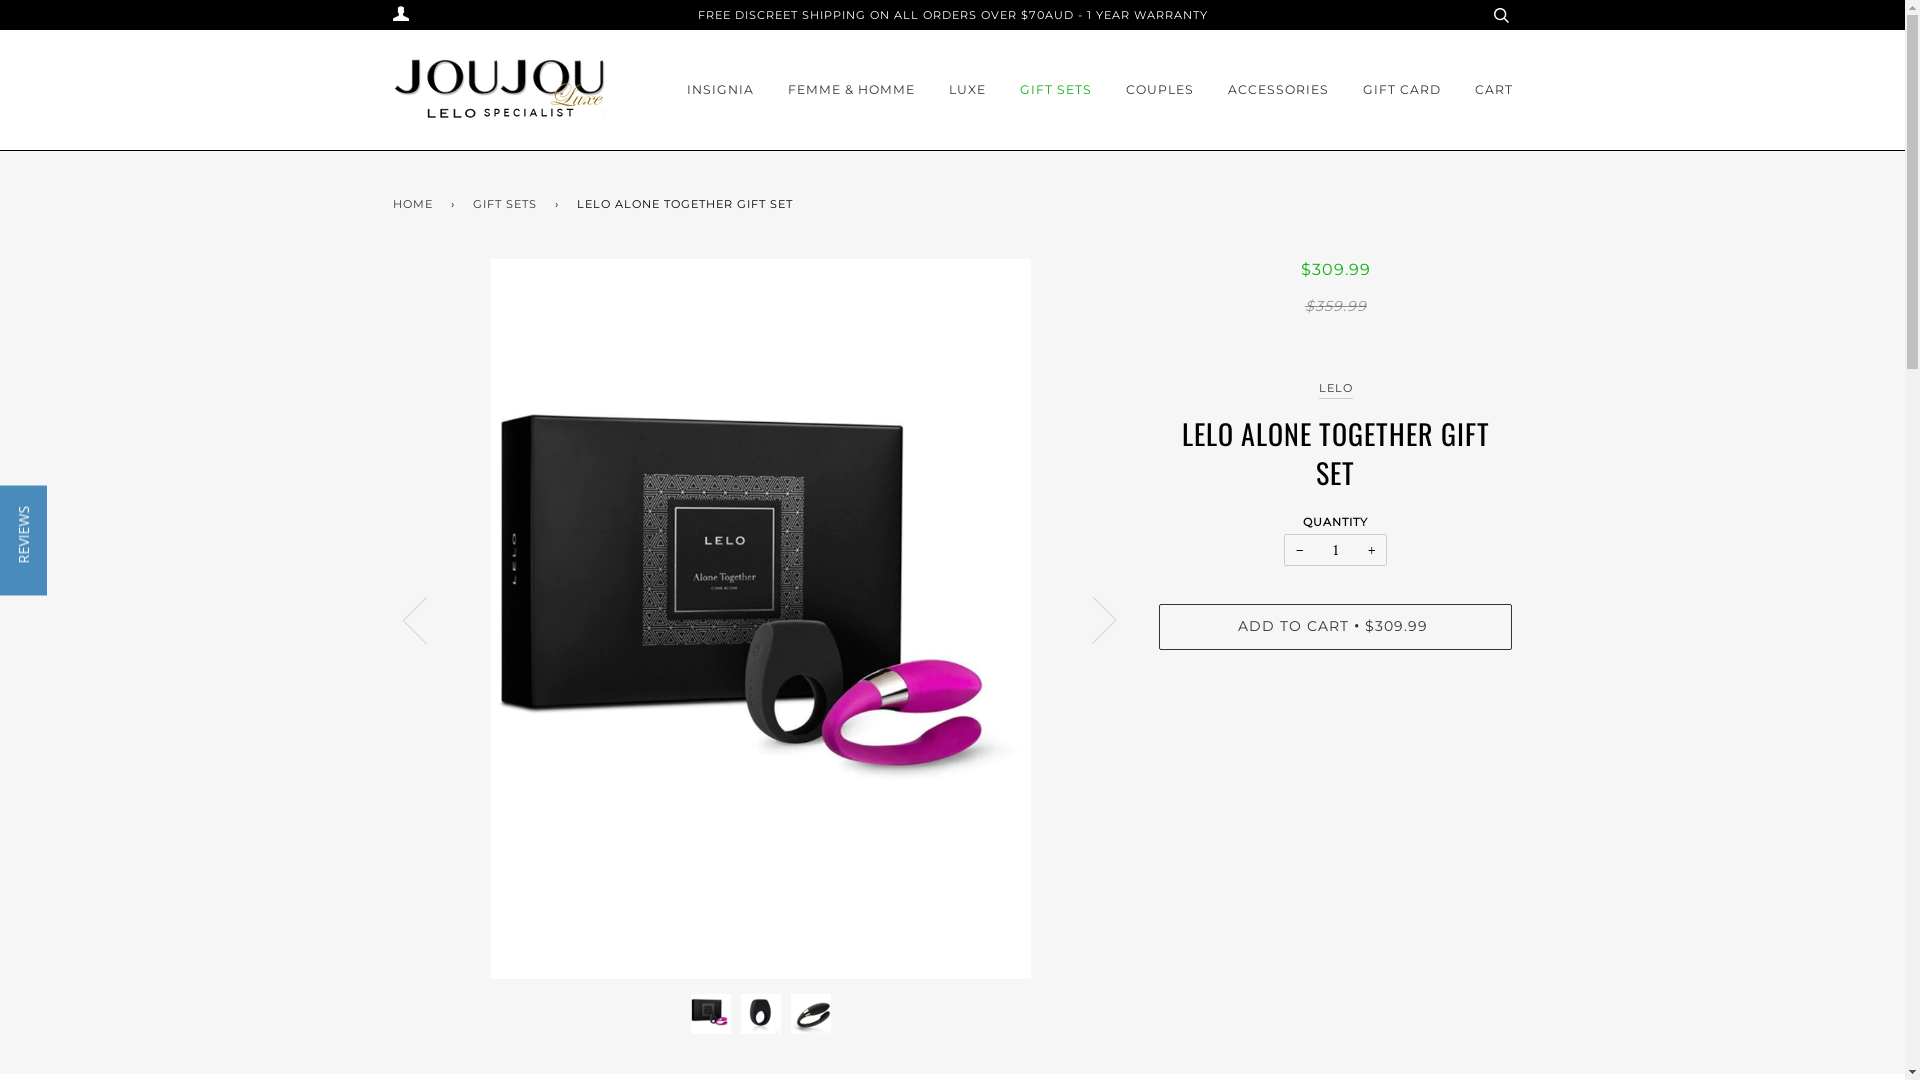  I want to click on INSIGNIA, so click(720, 90).